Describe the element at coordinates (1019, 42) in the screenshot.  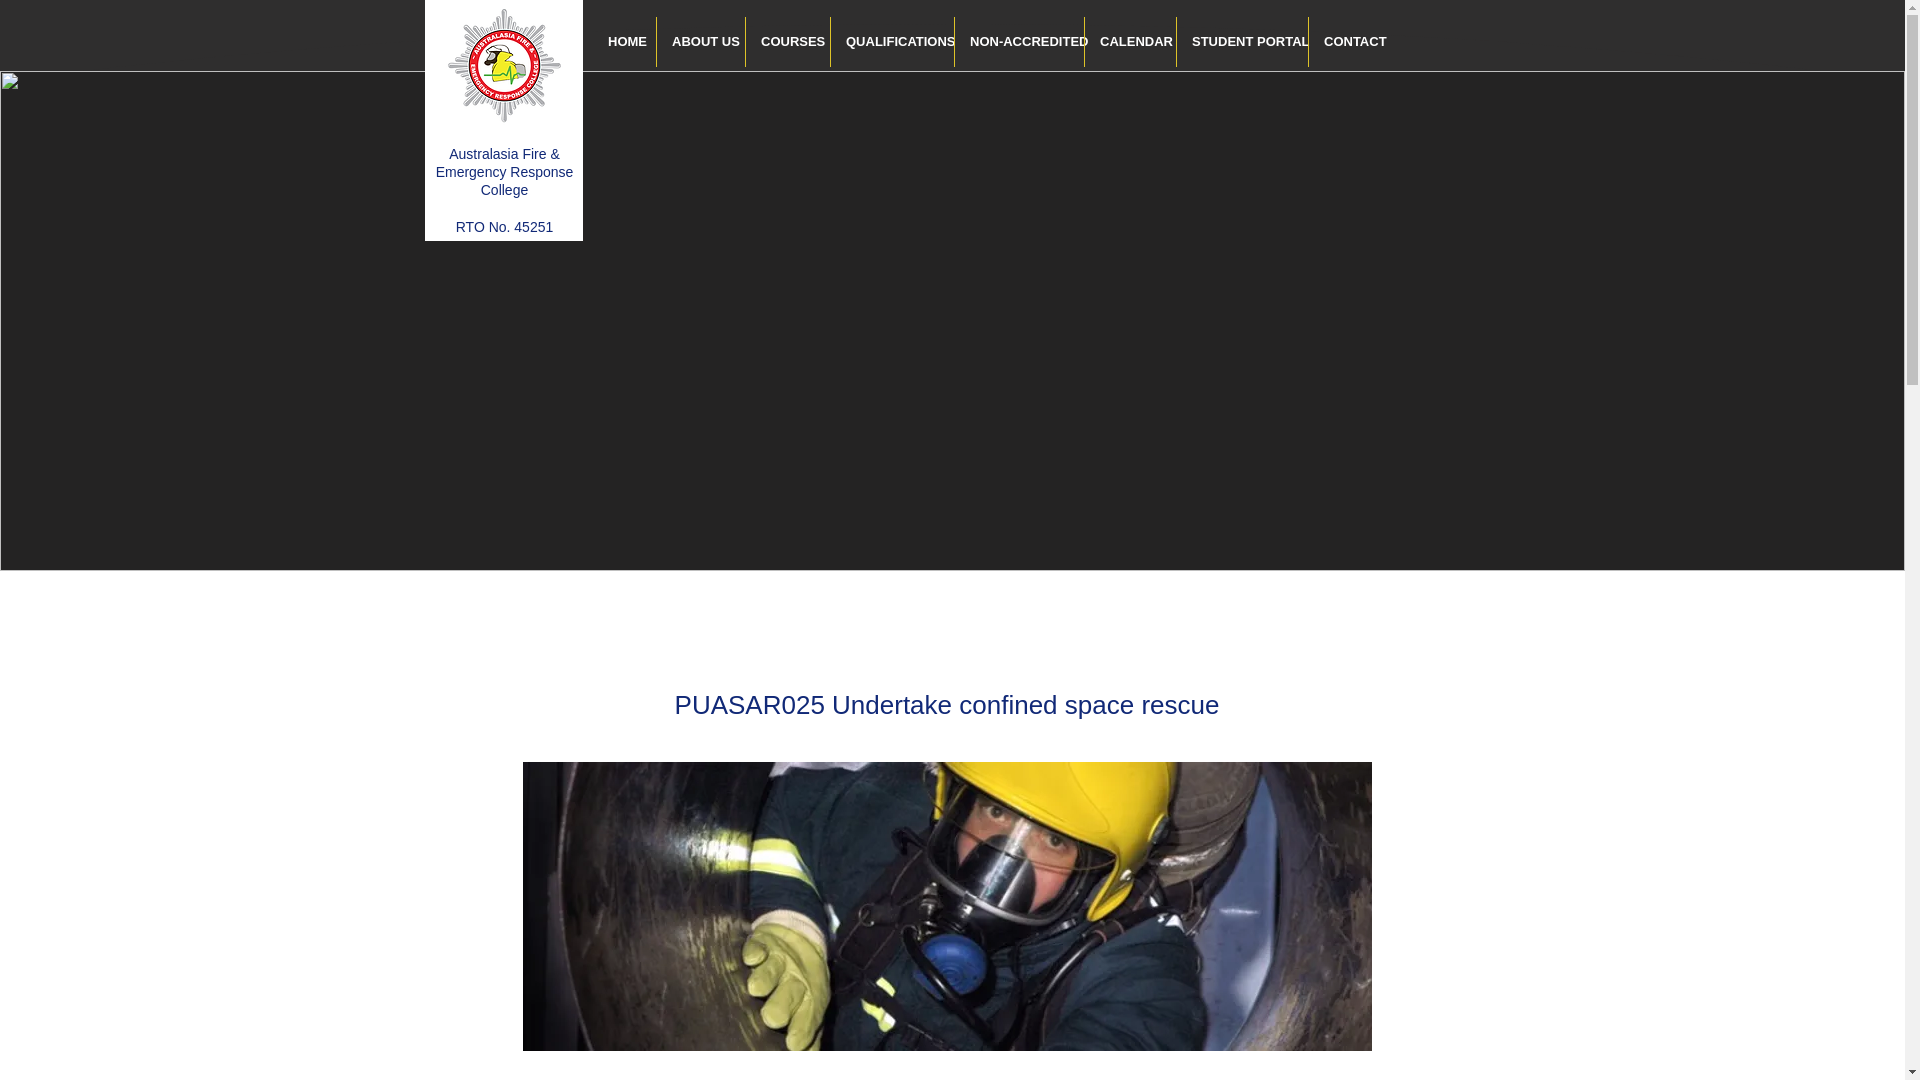
I see `NON-ACCREDITED` at that location.